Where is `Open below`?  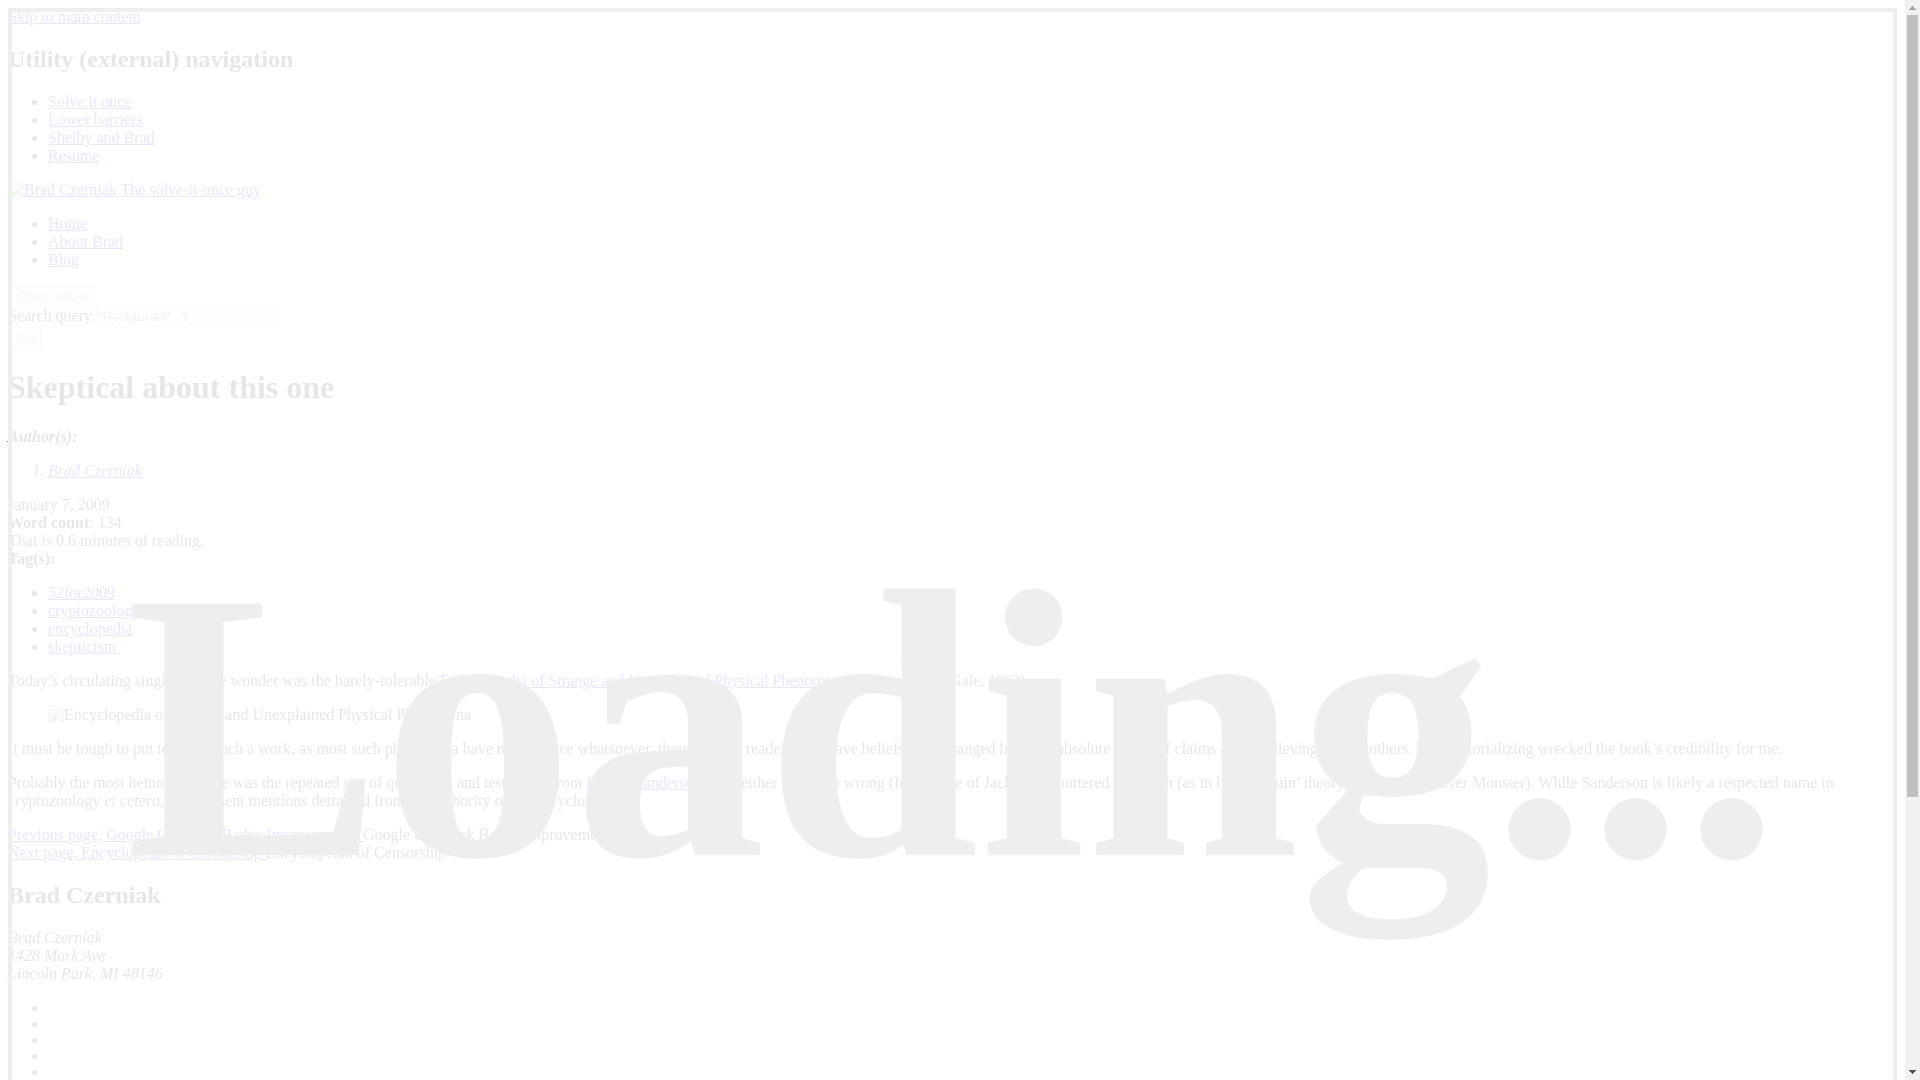 Open below is located at coordinates (50, 295).